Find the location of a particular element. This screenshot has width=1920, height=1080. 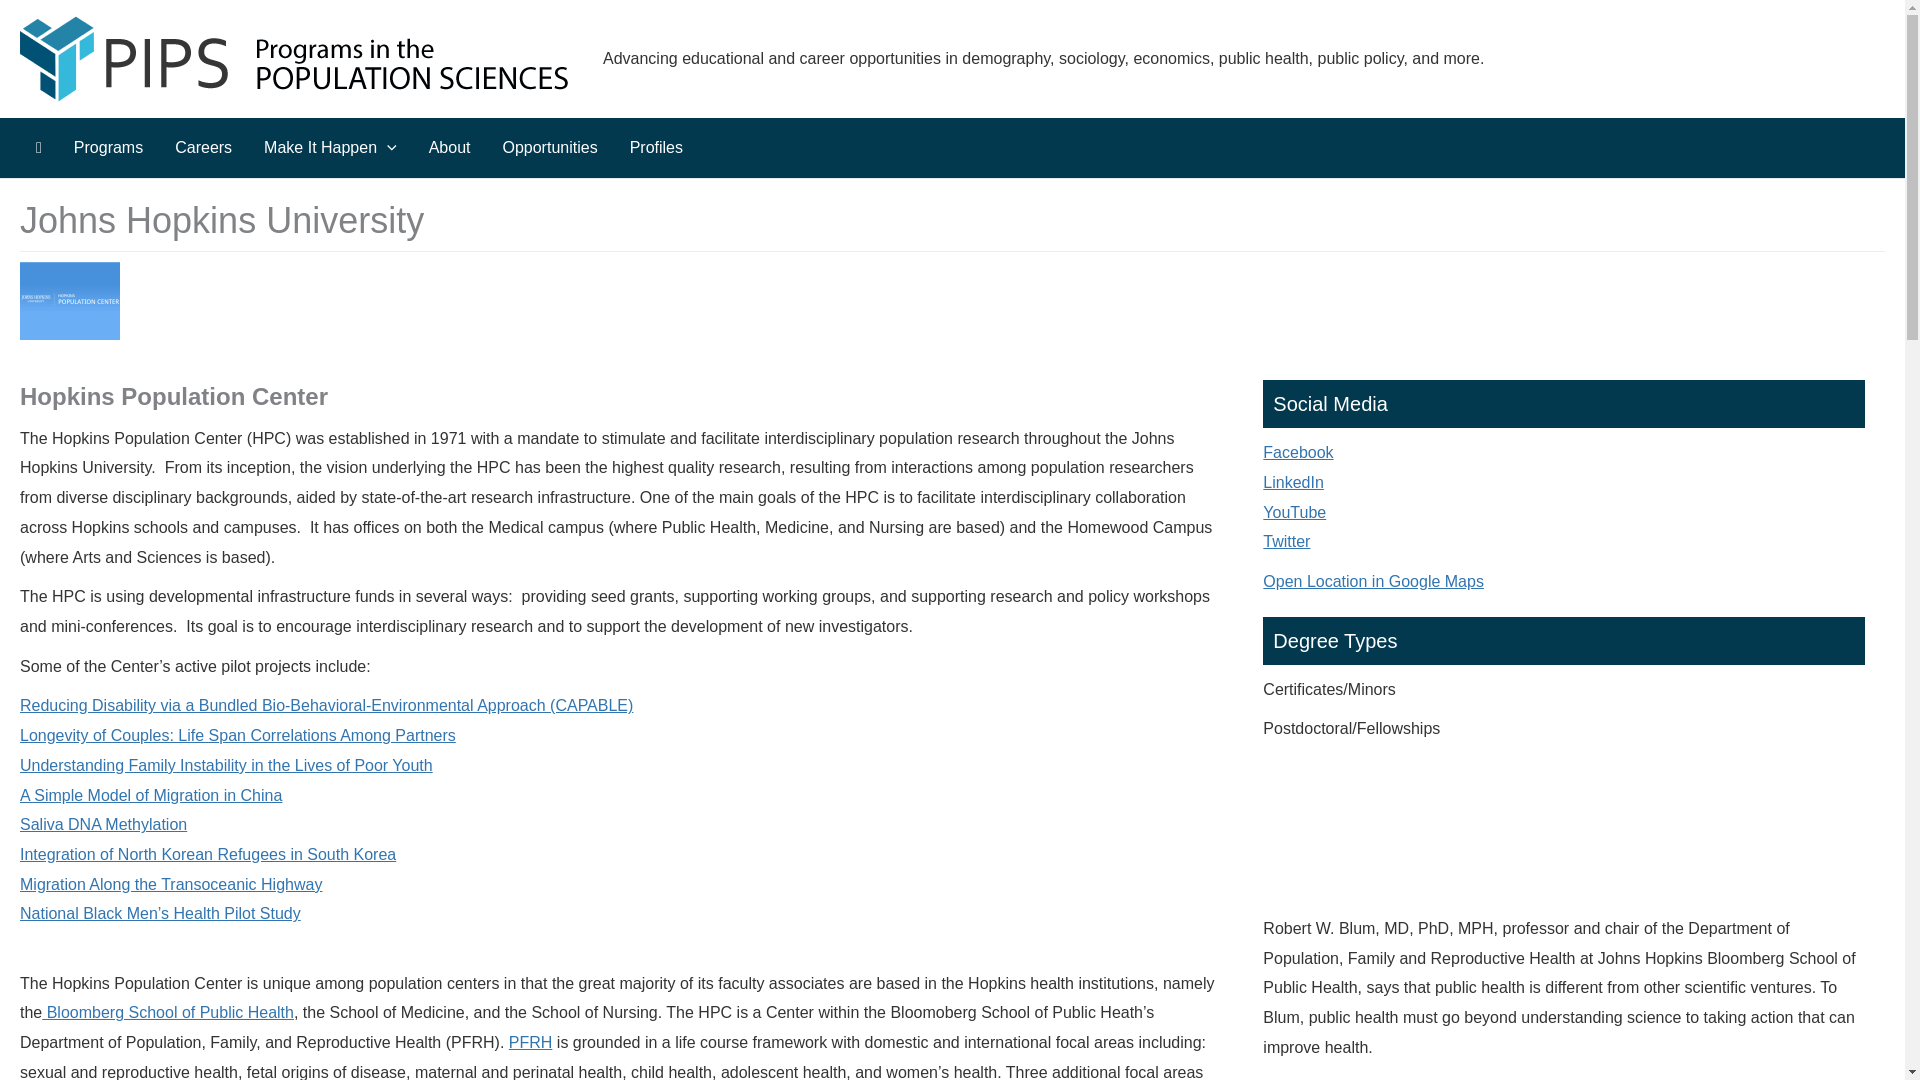

About is located at coordinates (450, 148).